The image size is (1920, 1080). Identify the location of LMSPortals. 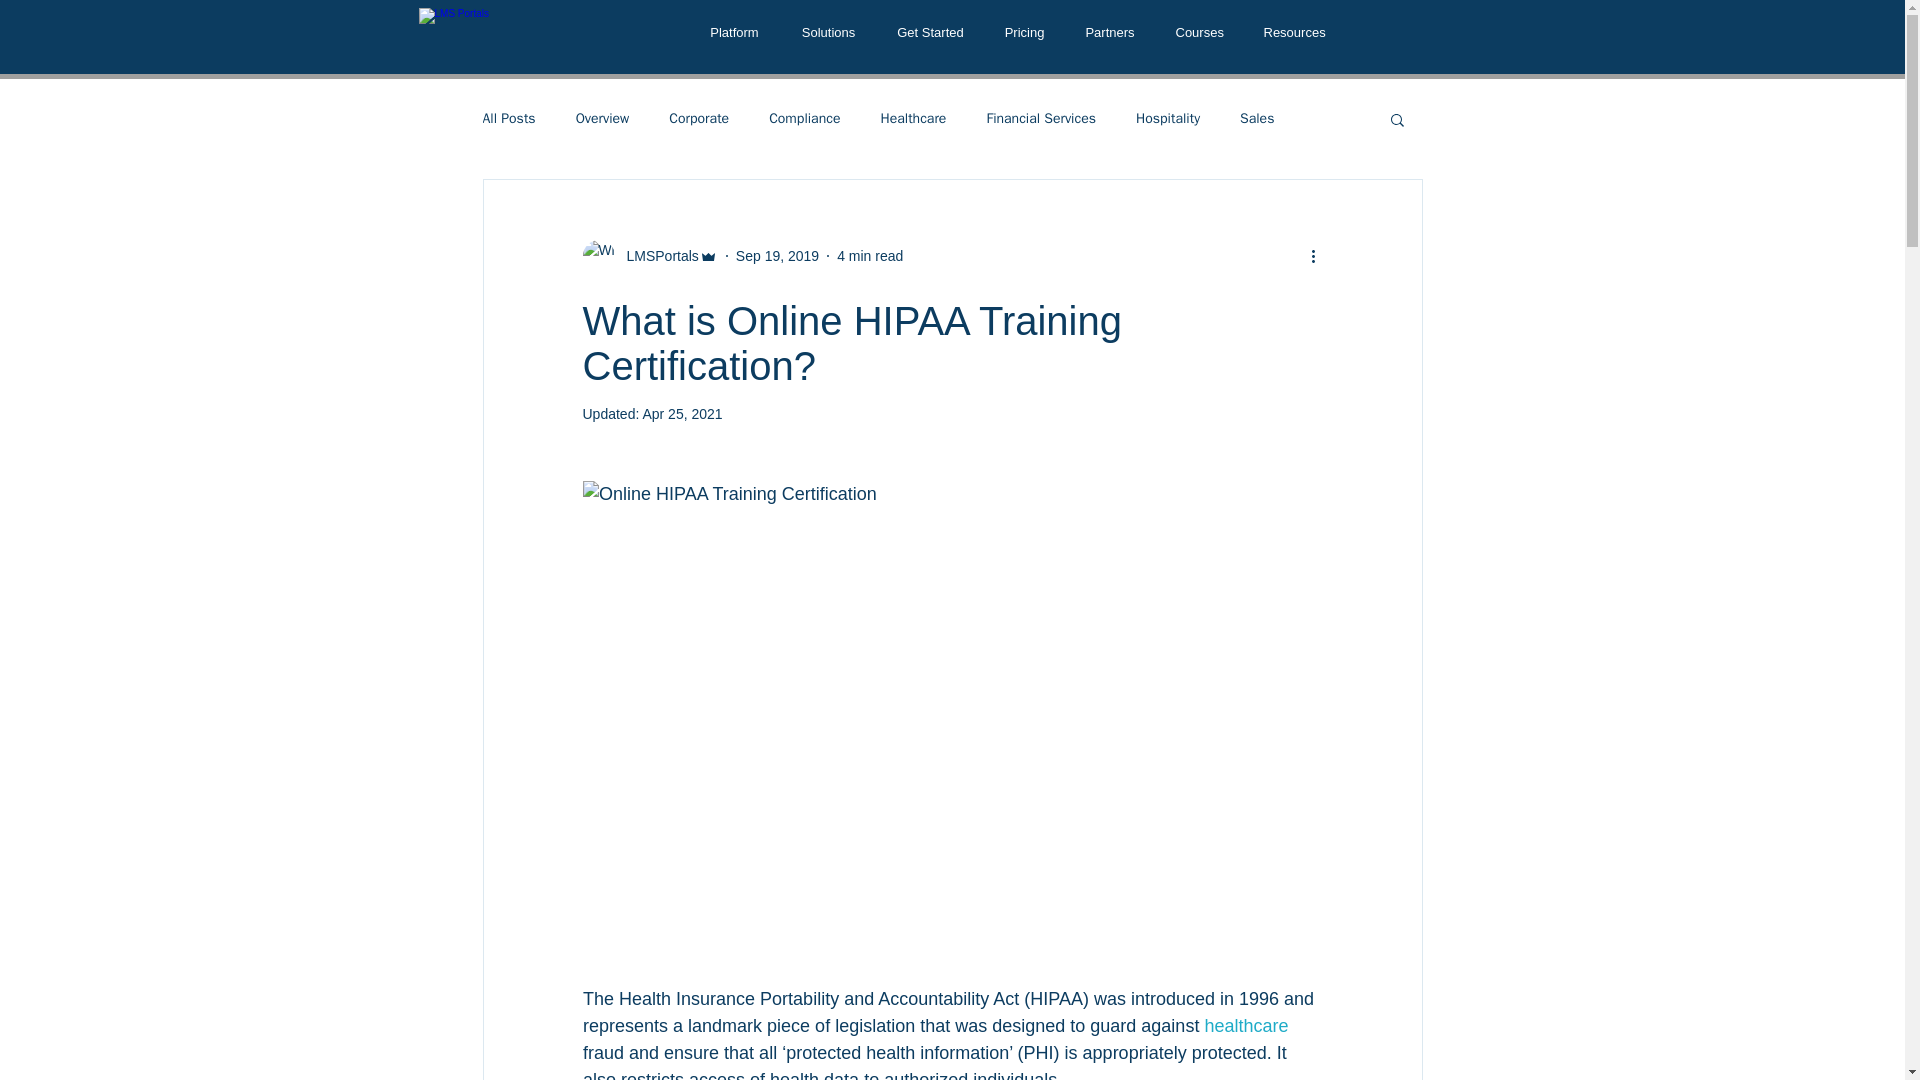
(656, 256).